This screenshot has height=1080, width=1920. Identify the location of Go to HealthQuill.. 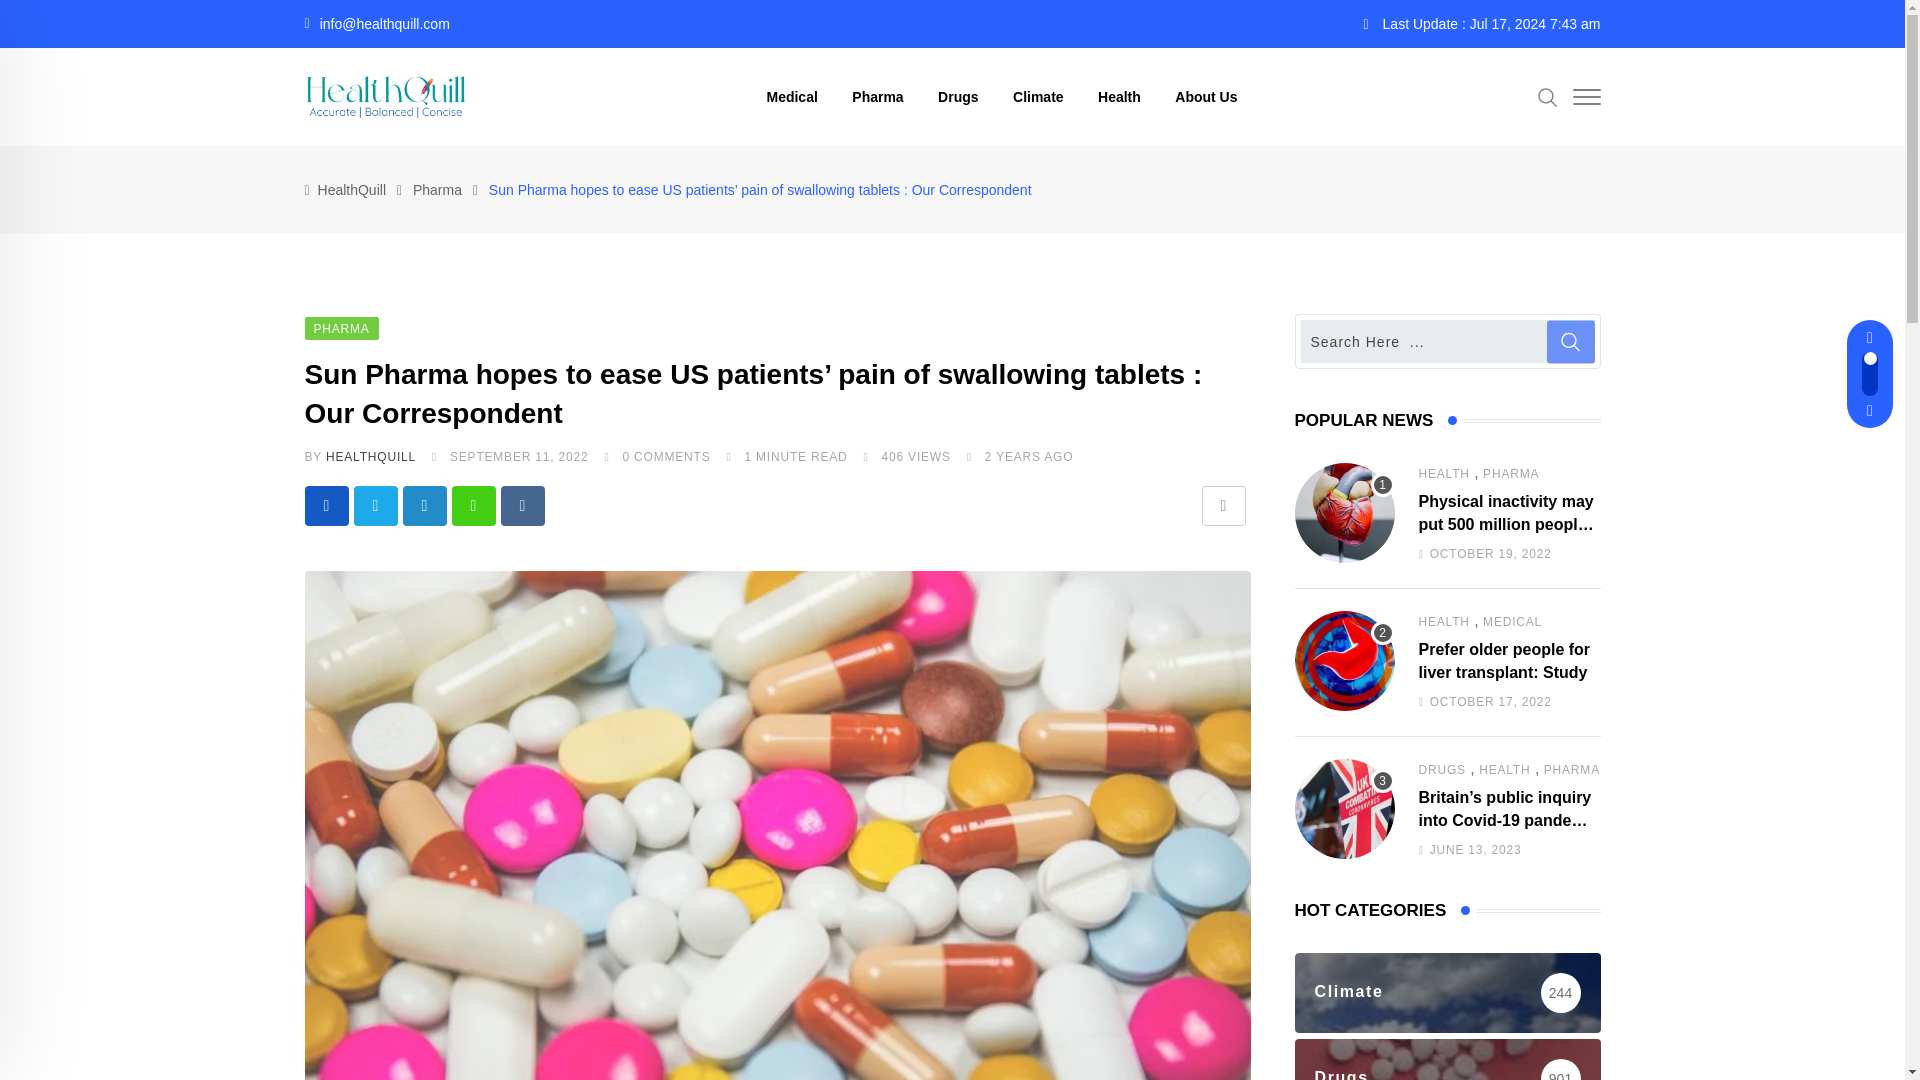
(352, 190).